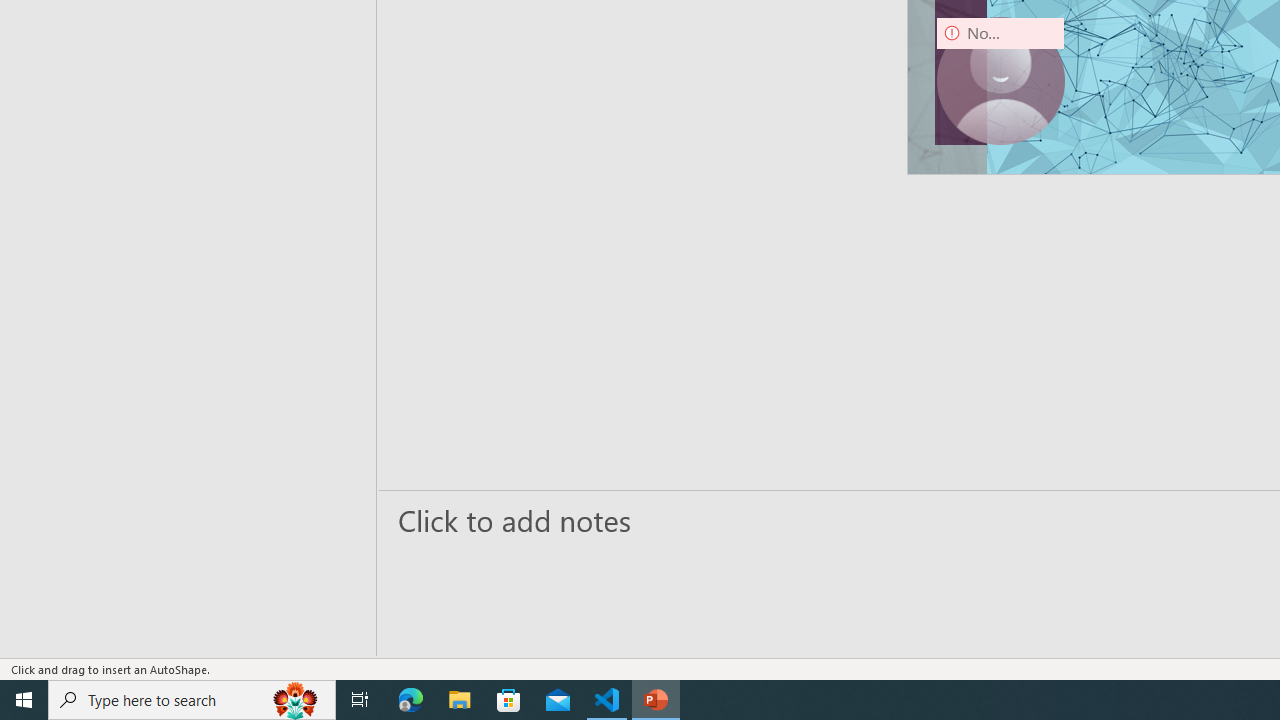 Image resolution: width=1280 pixels, height=720 pixels. What do you see at coordinates (1000, 80) in the screenshot?
I see `Camera 9, No camera detected.` at bounding box center [1000, 80].